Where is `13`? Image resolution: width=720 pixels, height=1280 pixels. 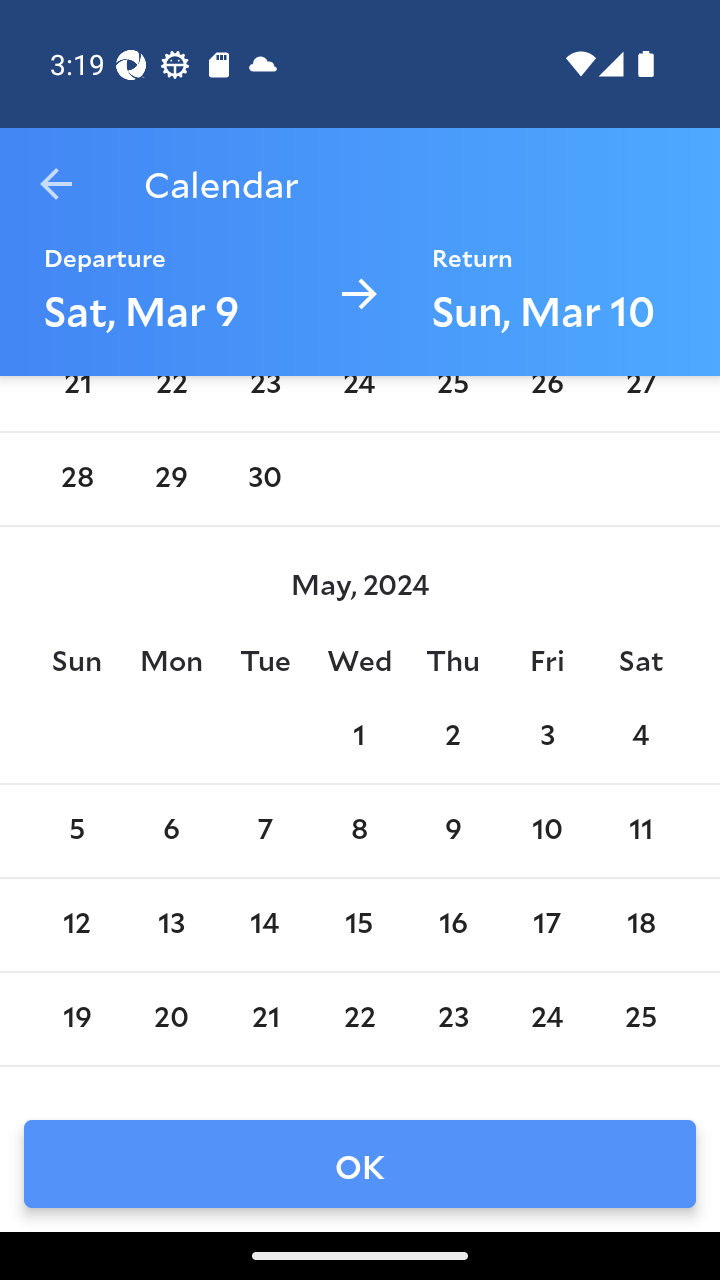 13 is located at coordinates (170, 924).